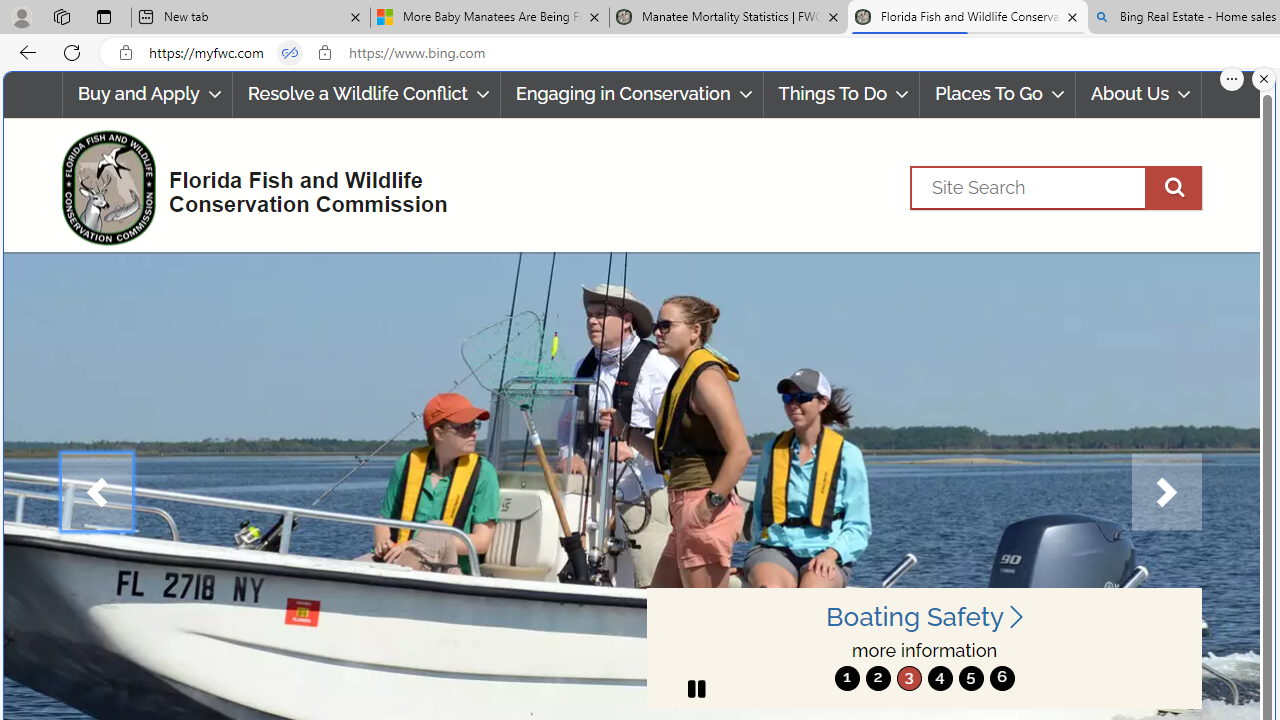 The image size is (1280, 720). Describe the element at coordinates (924, 616) in the screenshot. I see `Boating Safety ` at that location.